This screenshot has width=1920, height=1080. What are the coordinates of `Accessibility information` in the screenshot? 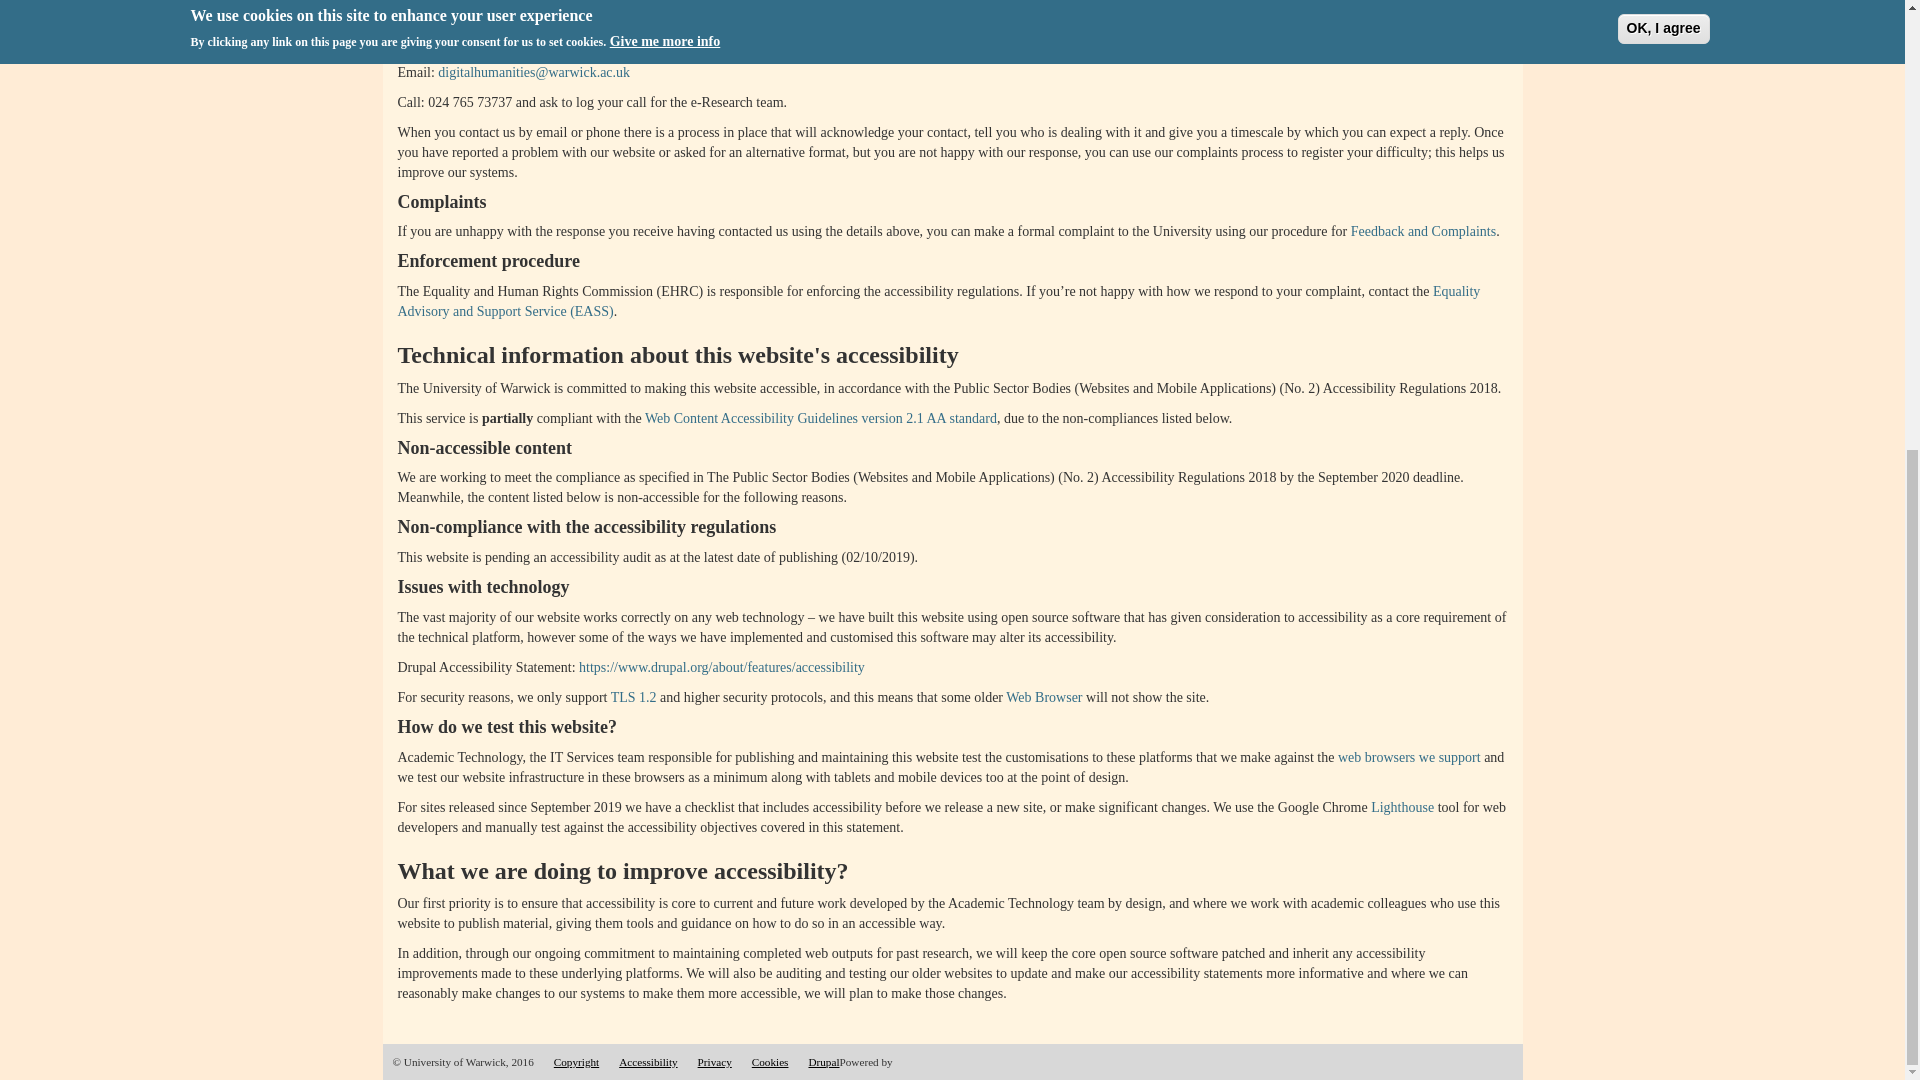 It's located at (648, 1062).